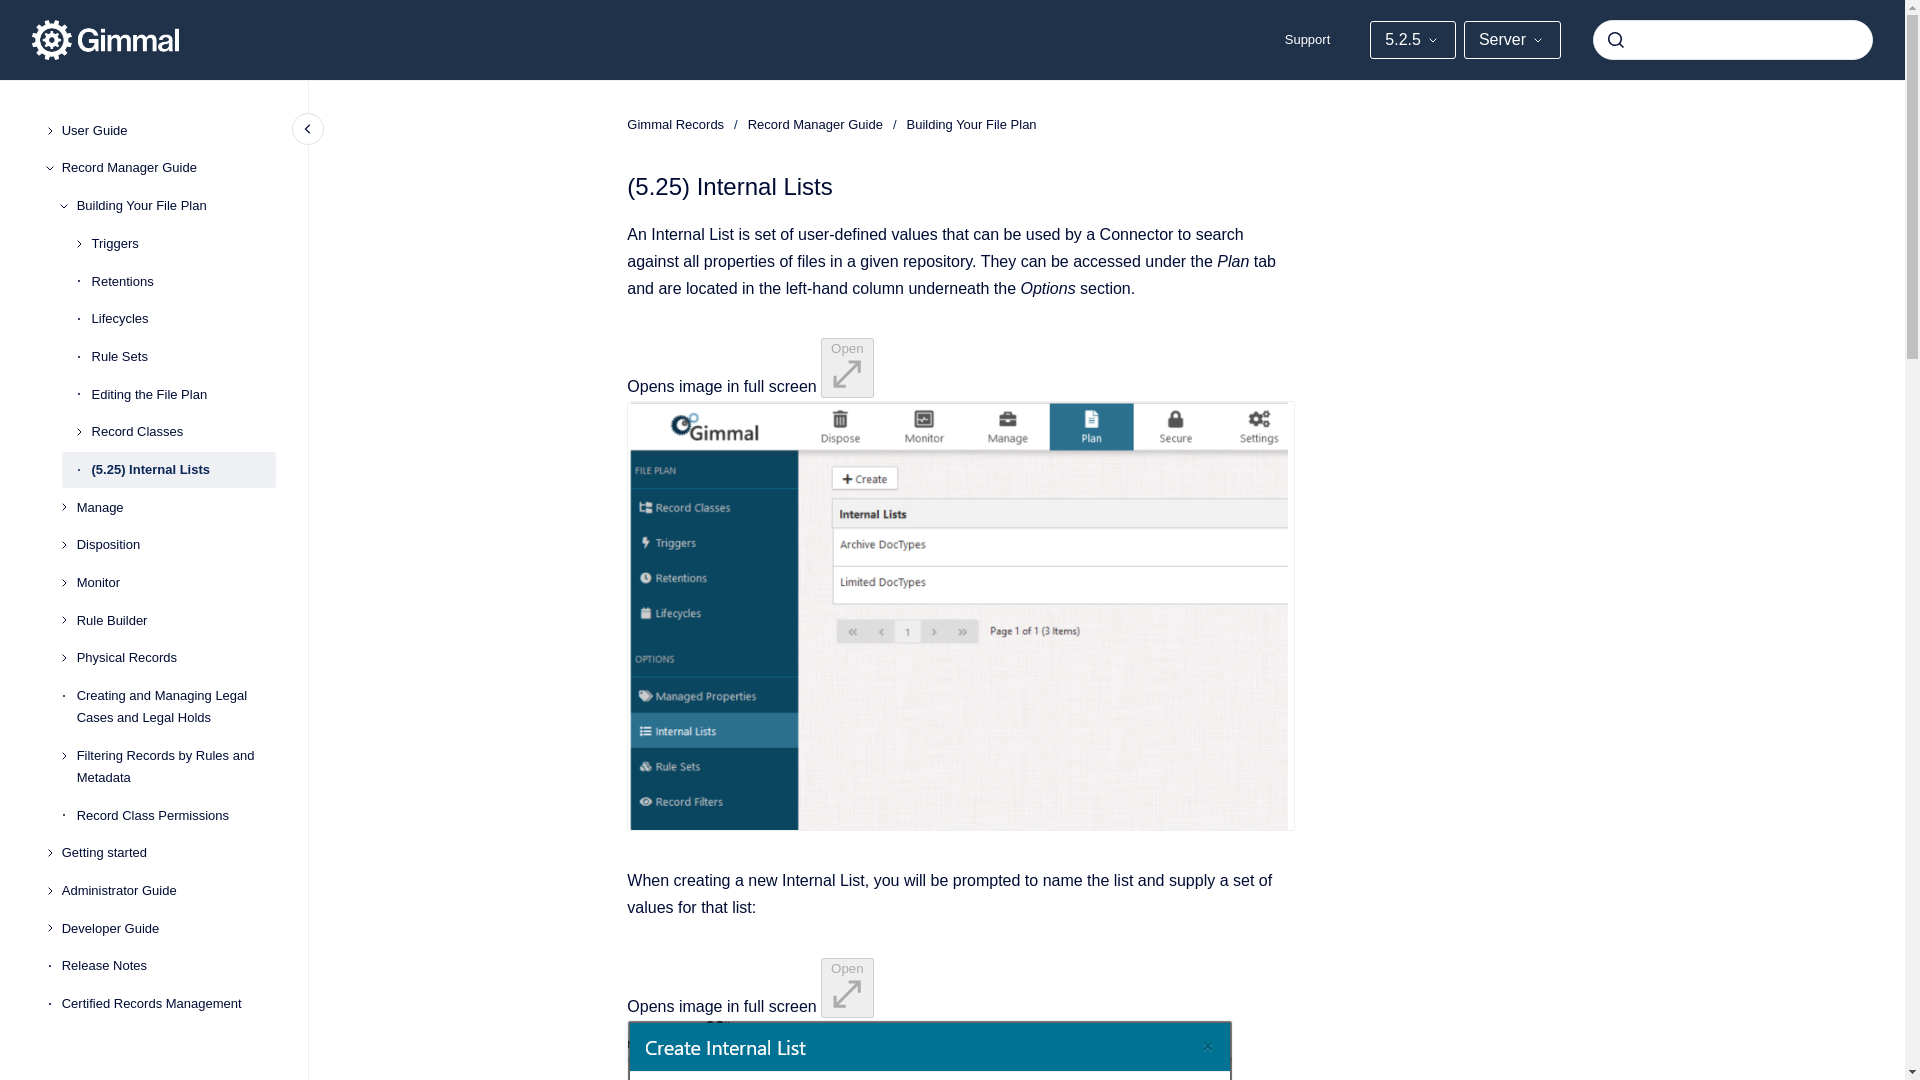 The height and width of the screenshot is (1080, 1920). Describe the element at coordinates (184, 432) in the screenshot. I see `Record Classes` at that location.